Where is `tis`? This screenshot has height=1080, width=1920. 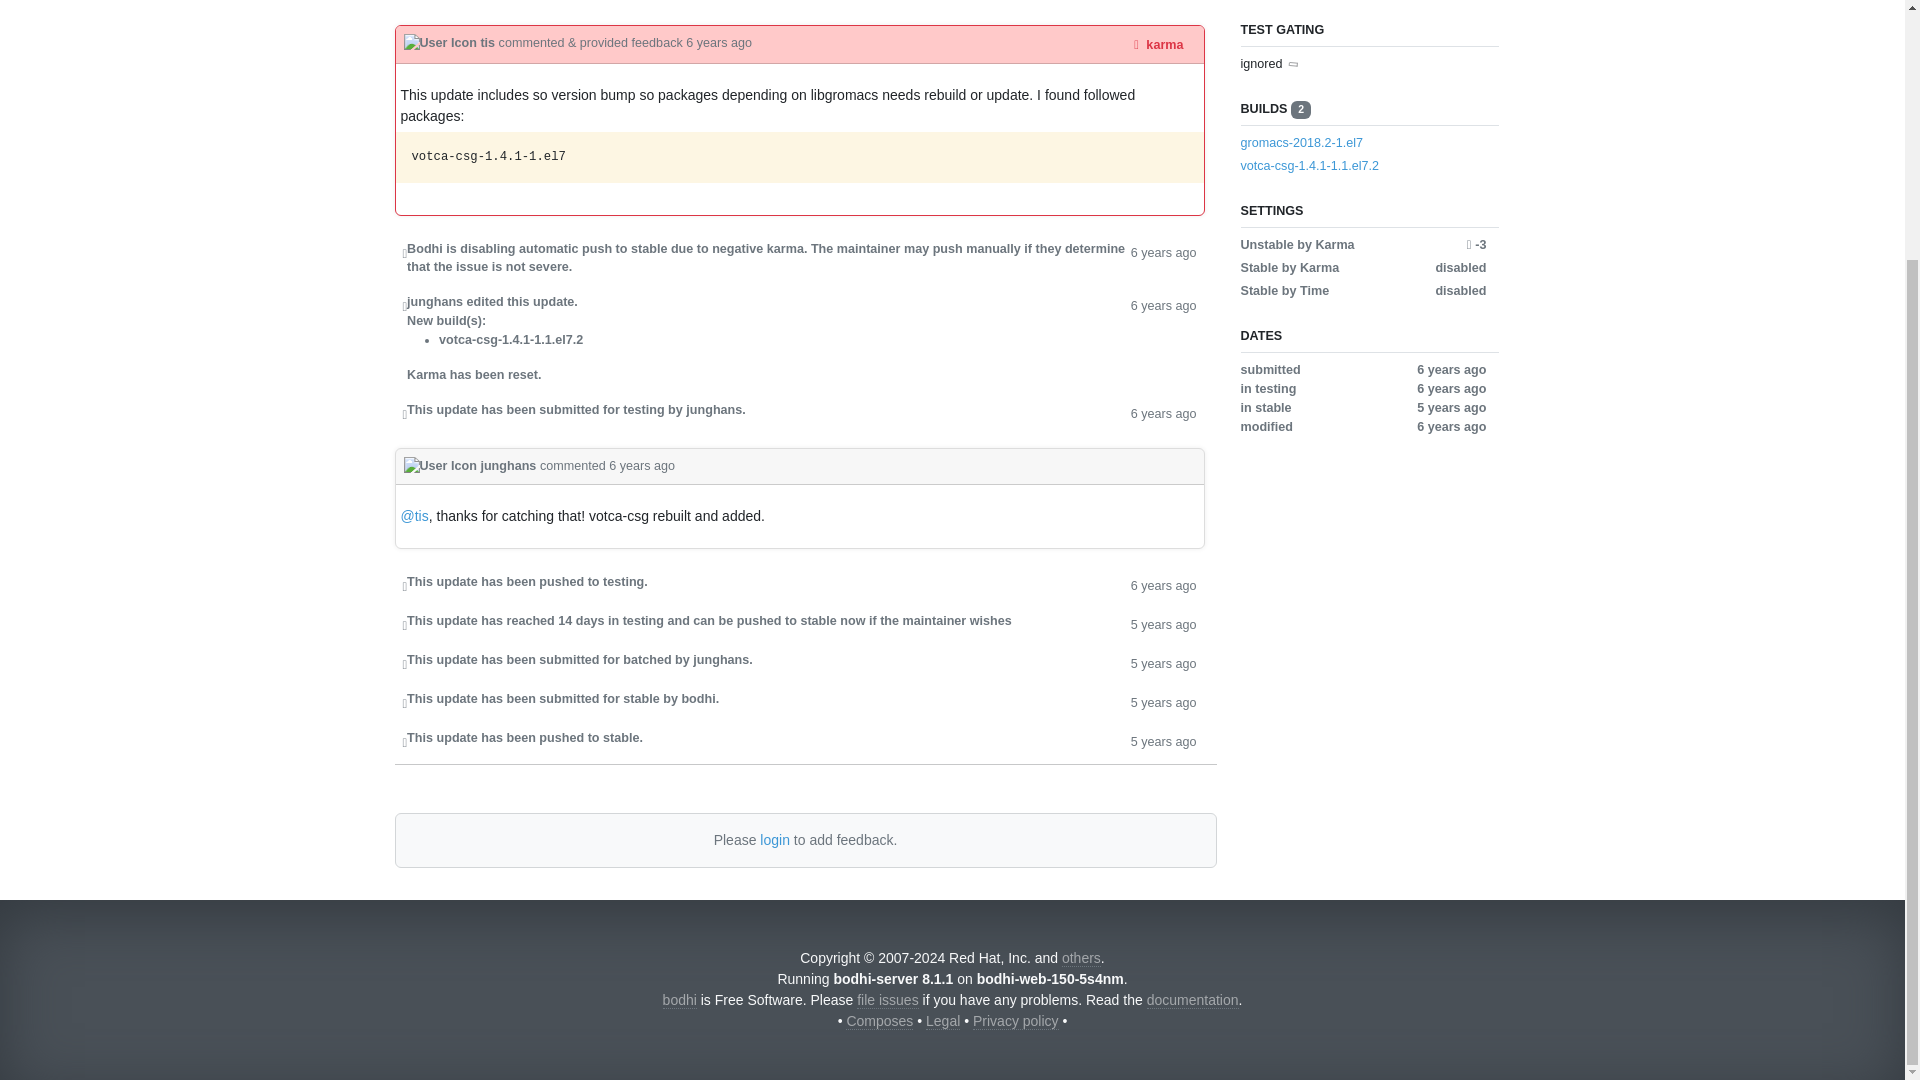 tis is located at coordinates (451, 42).